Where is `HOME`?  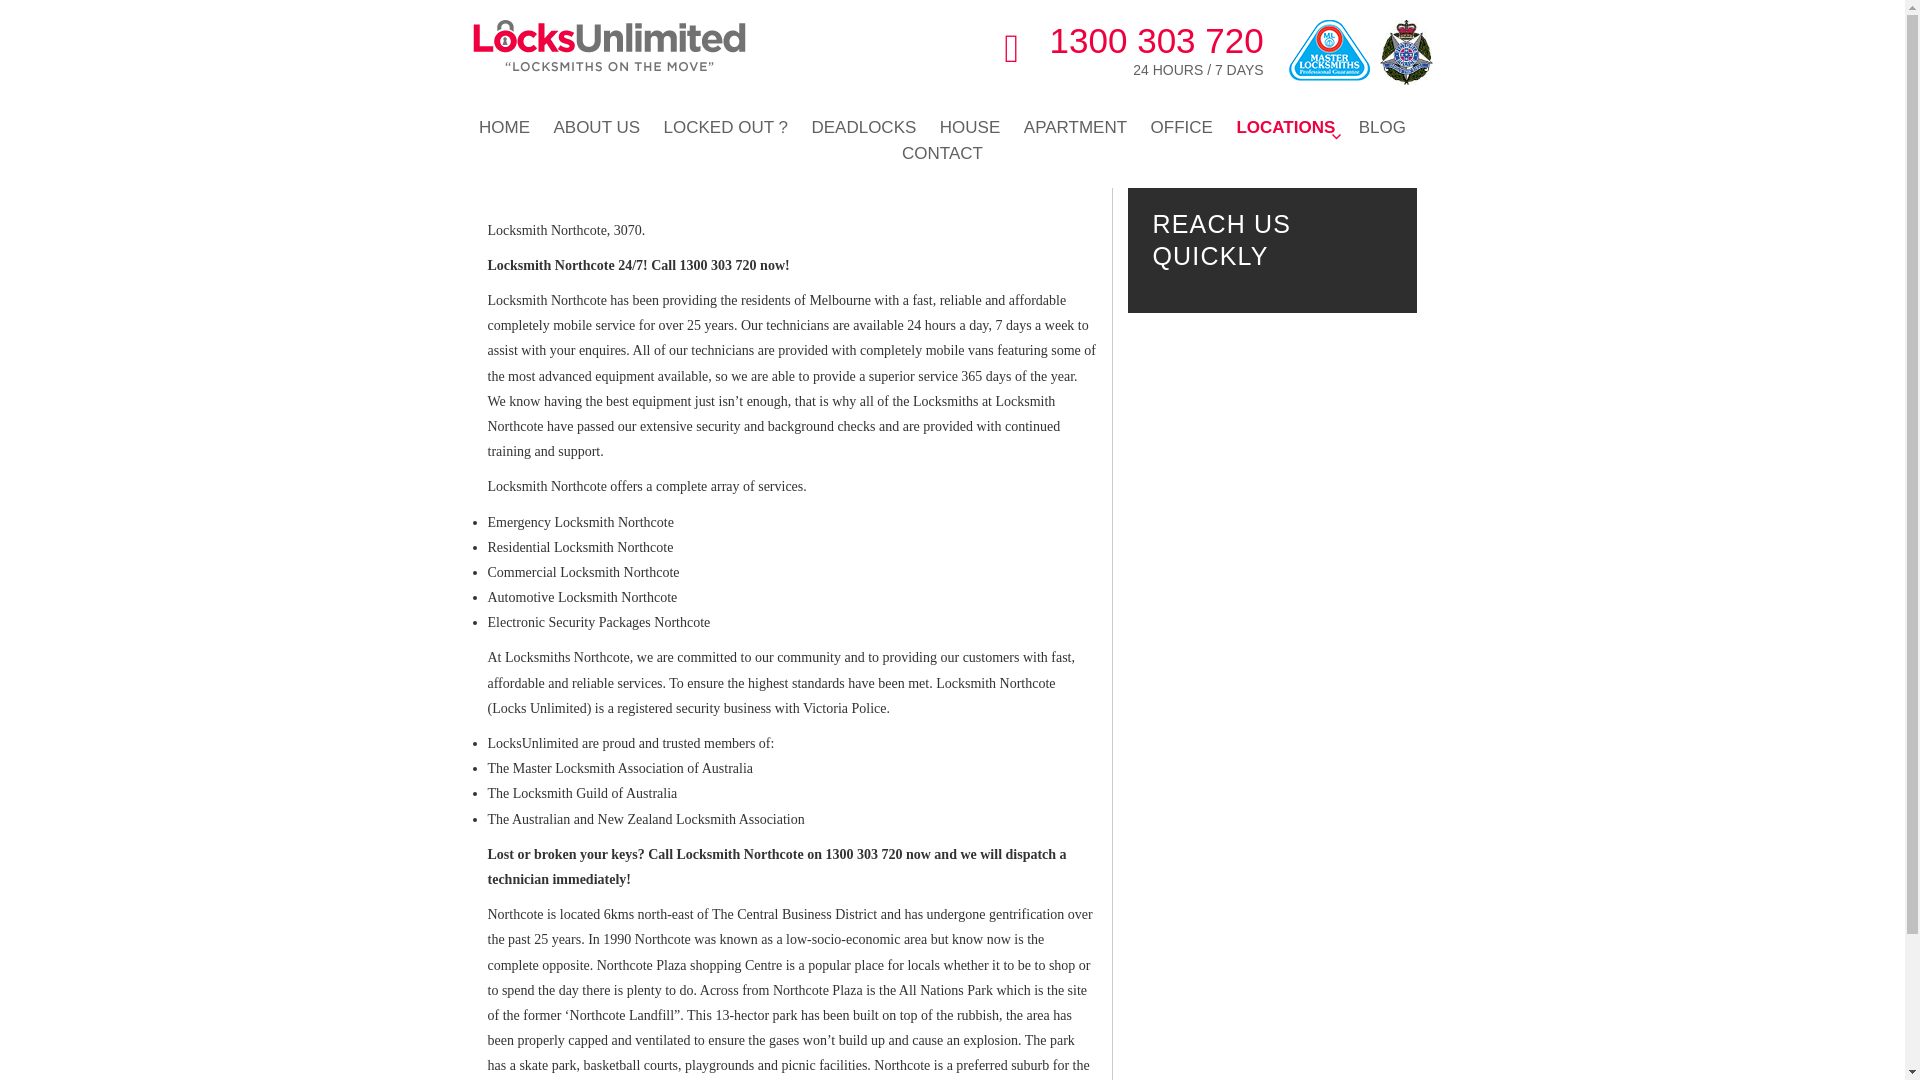
HOME is located at coordinates (514, 128).